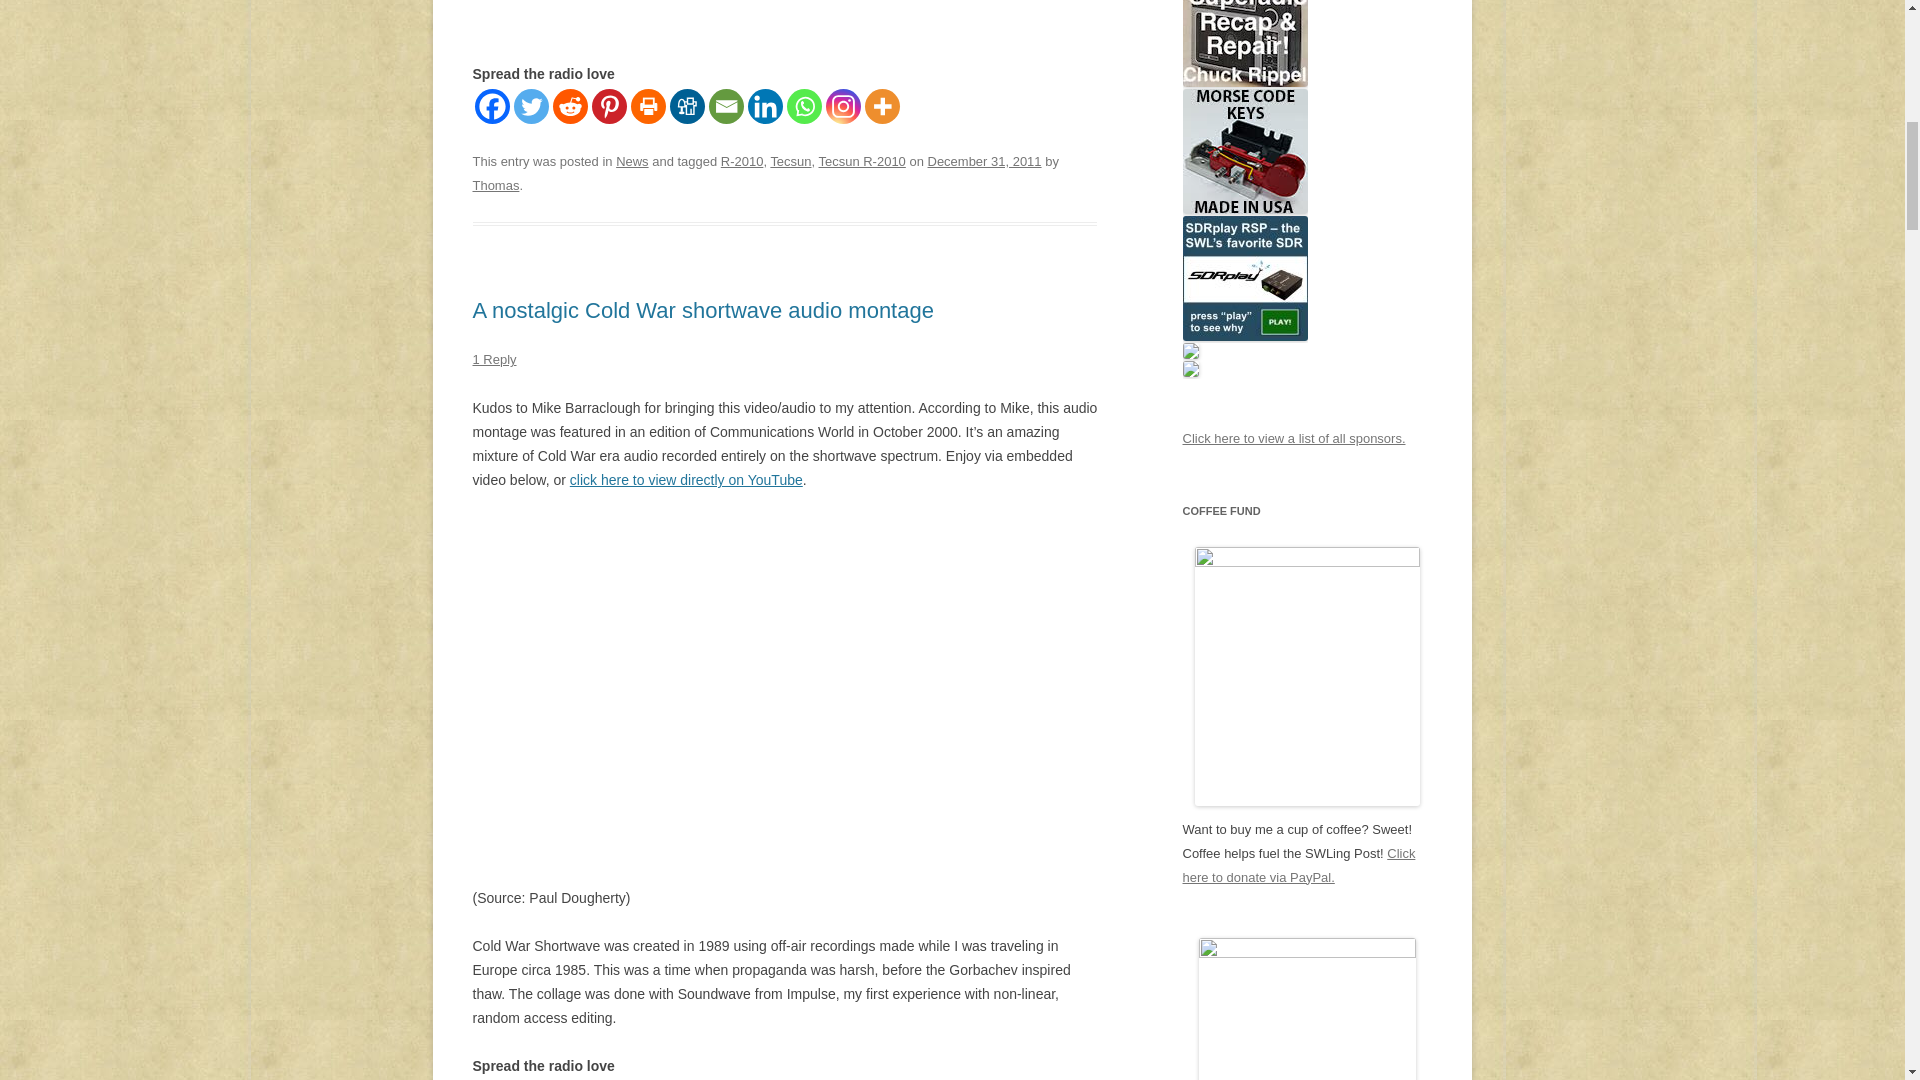  What do you see at coordinates (842, 106) in the screenshot?
I see `Instagram` at bounding box center [842, 106].